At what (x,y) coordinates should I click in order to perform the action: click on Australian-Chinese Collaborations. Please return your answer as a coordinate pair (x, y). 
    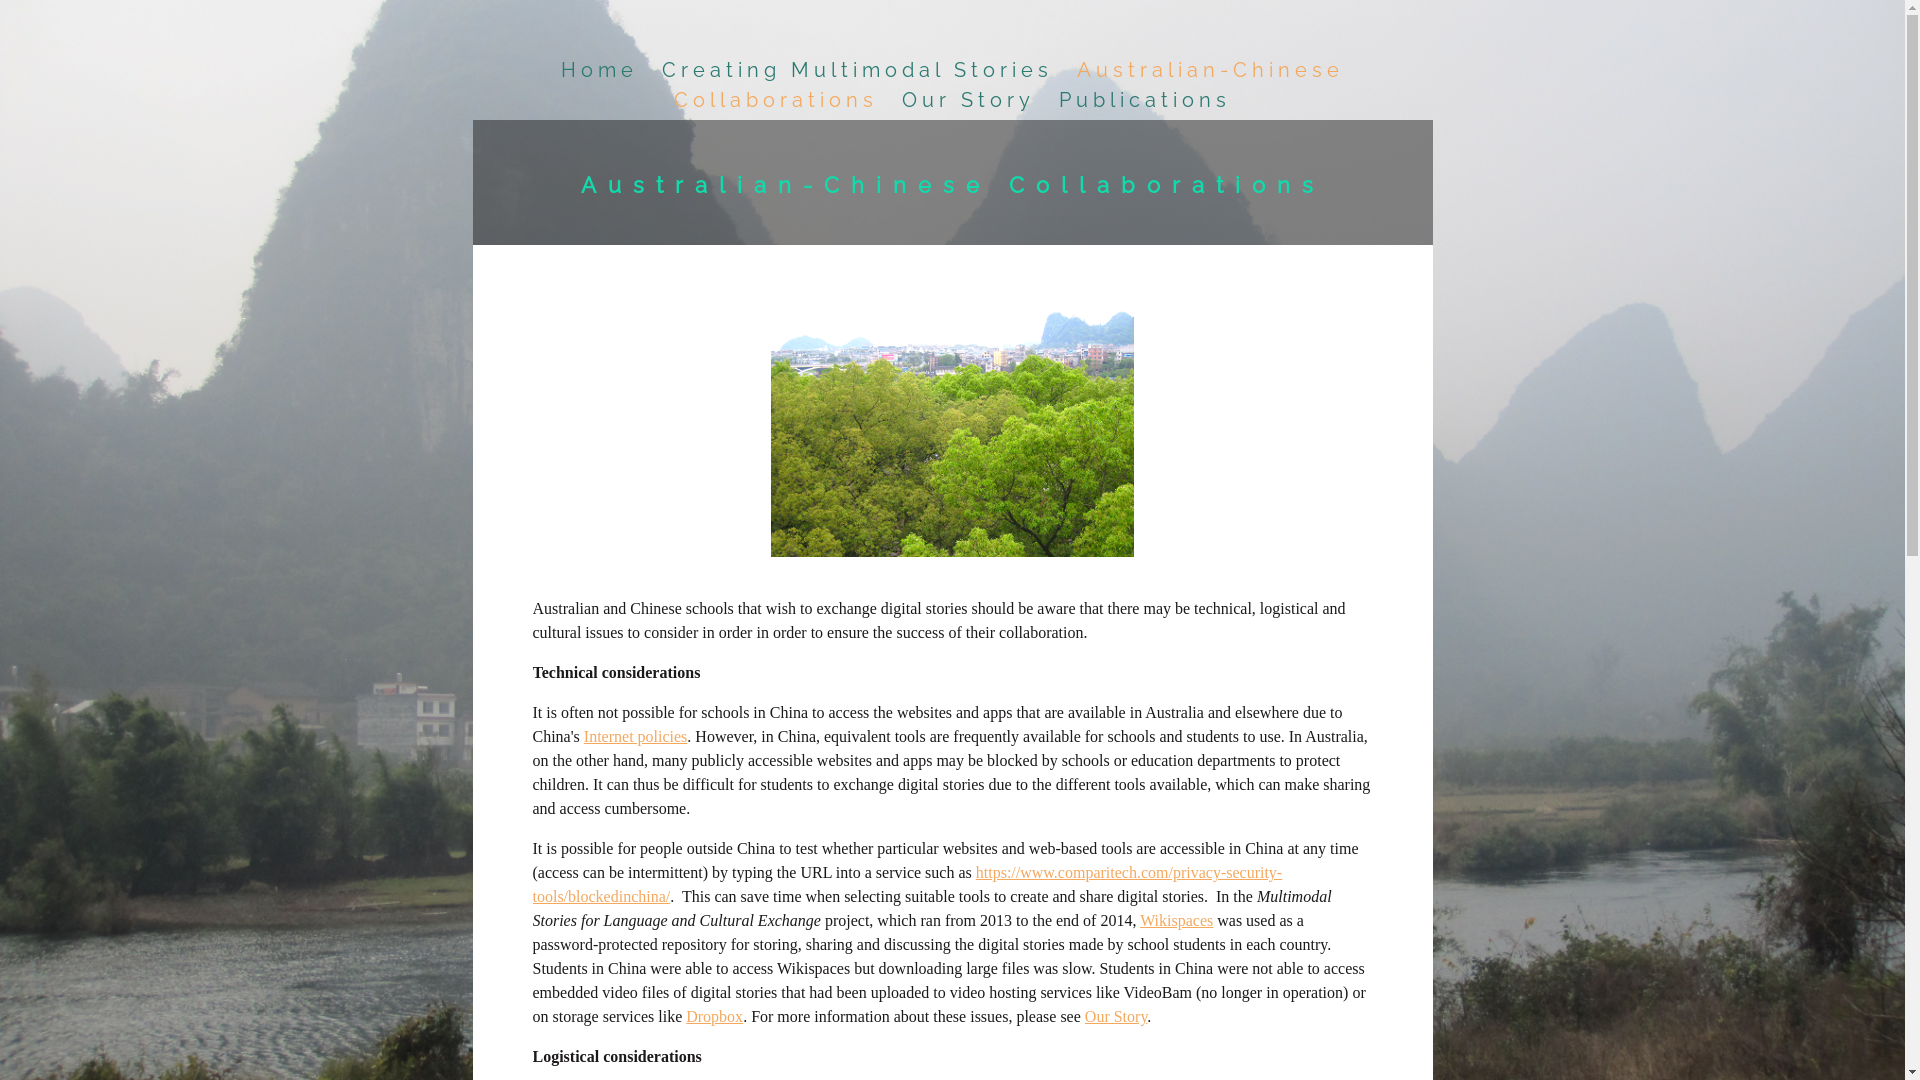
    Looking at the image, I should click on (1010, 85).